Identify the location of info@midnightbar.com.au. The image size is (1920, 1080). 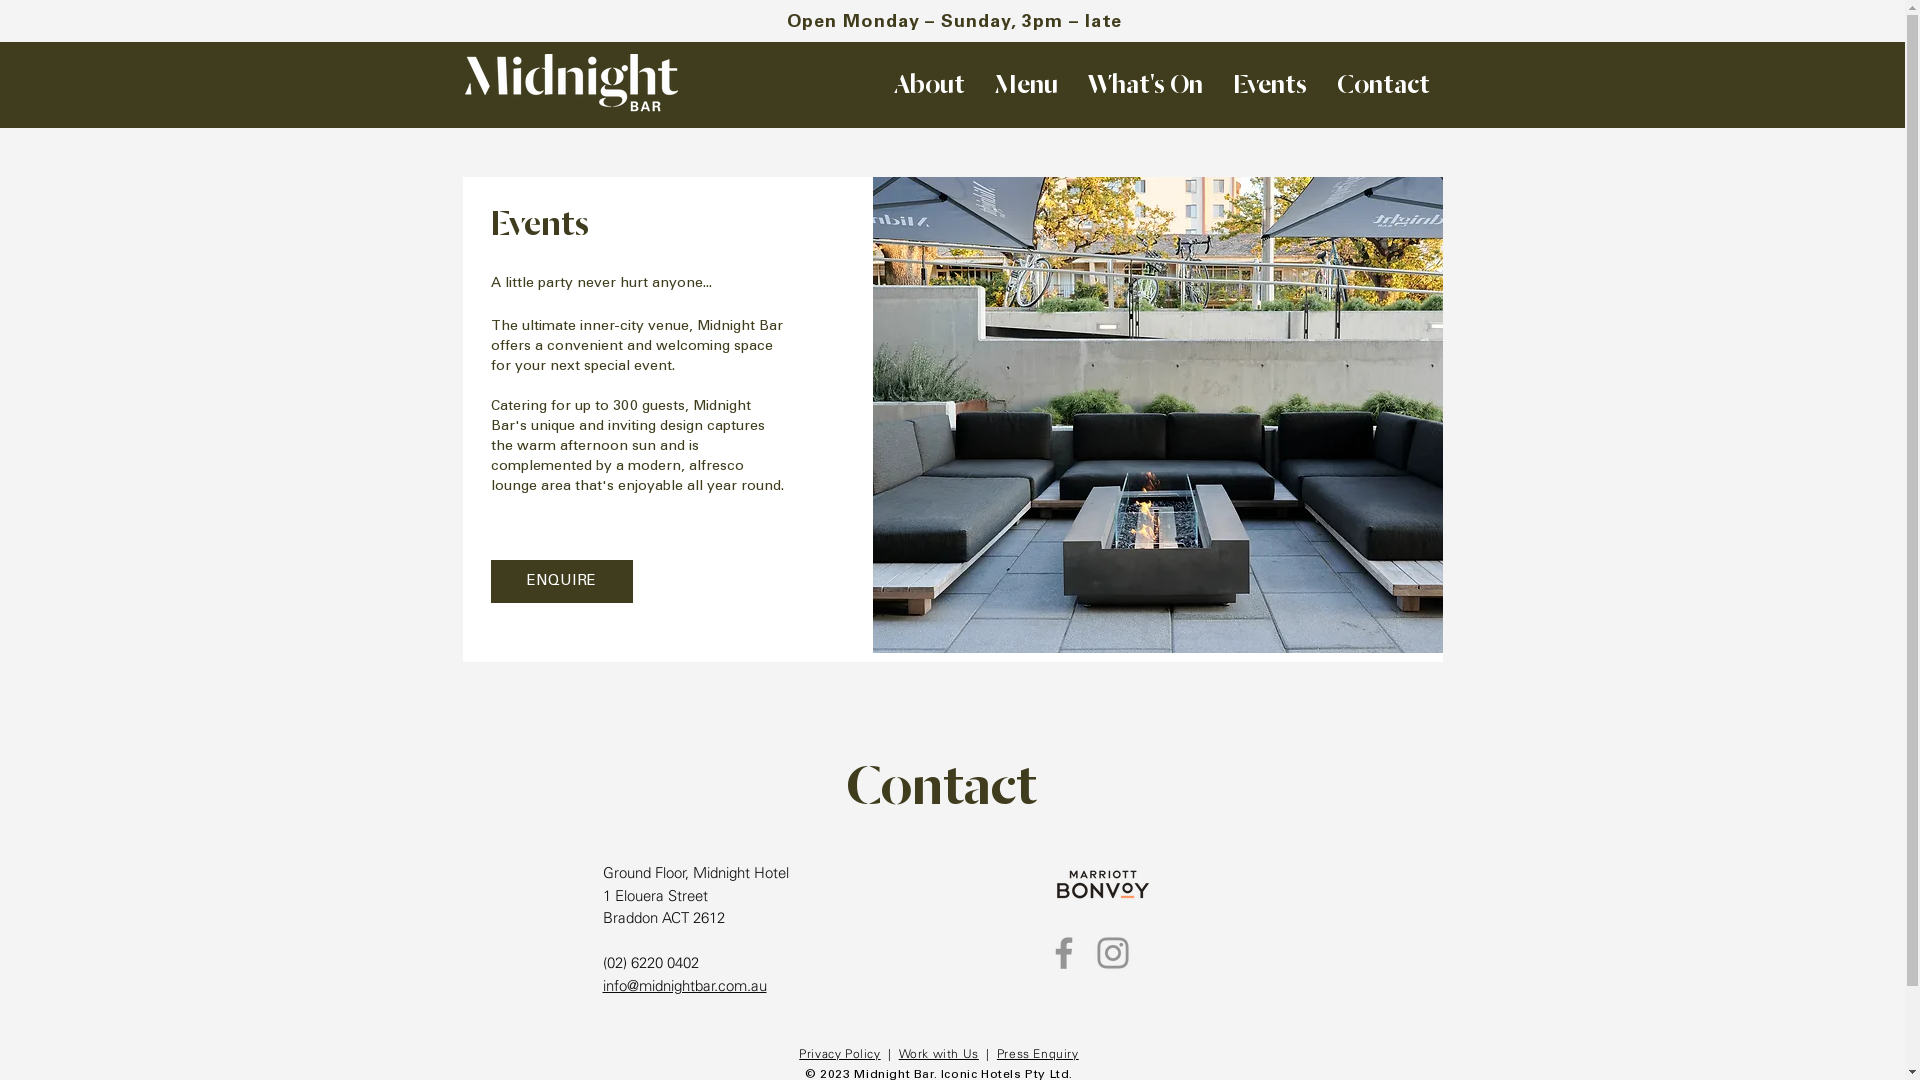
(684, 986).